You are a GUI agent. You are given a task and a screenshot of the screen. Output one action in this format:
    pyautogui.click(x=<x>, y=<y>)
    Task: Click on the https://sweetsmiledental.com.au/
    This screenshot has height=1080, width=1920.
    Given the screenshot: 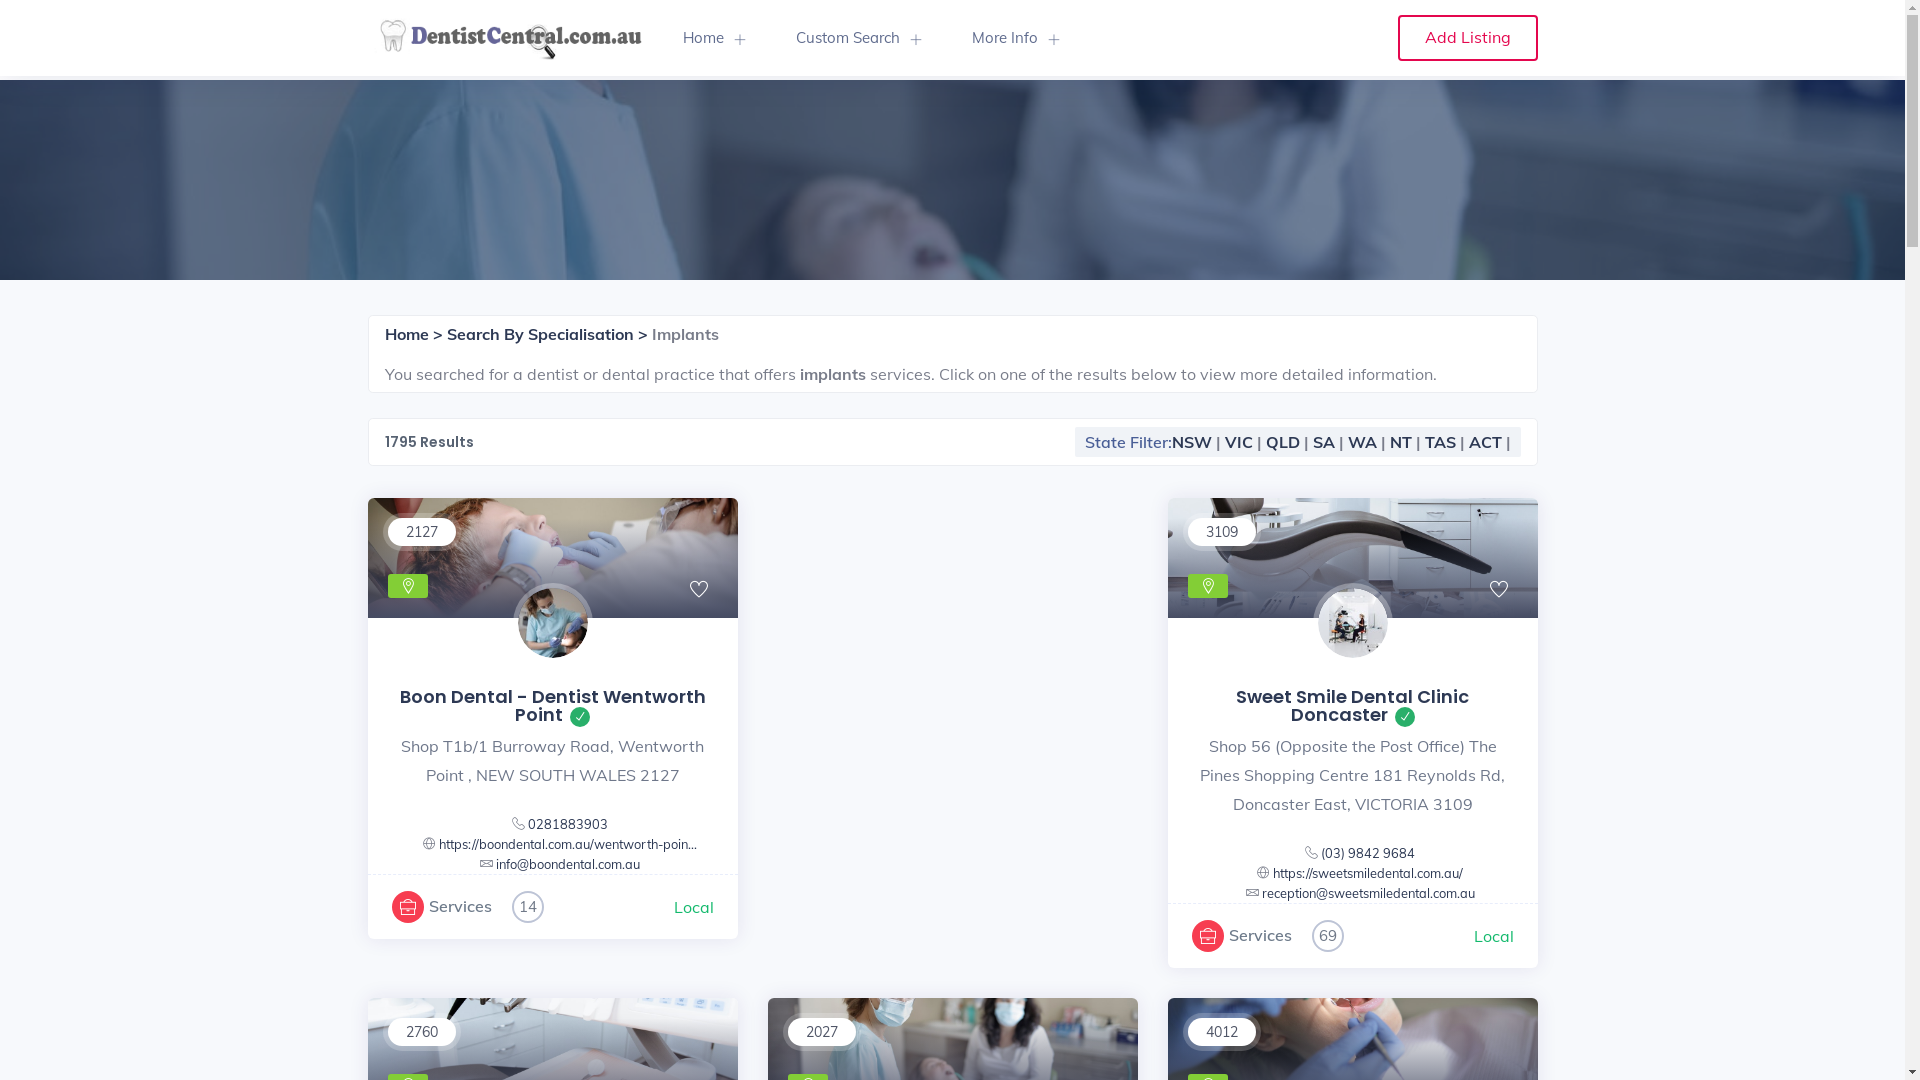 What is the action you would take?
    pyautogui.click(x=1368, y=873)
    